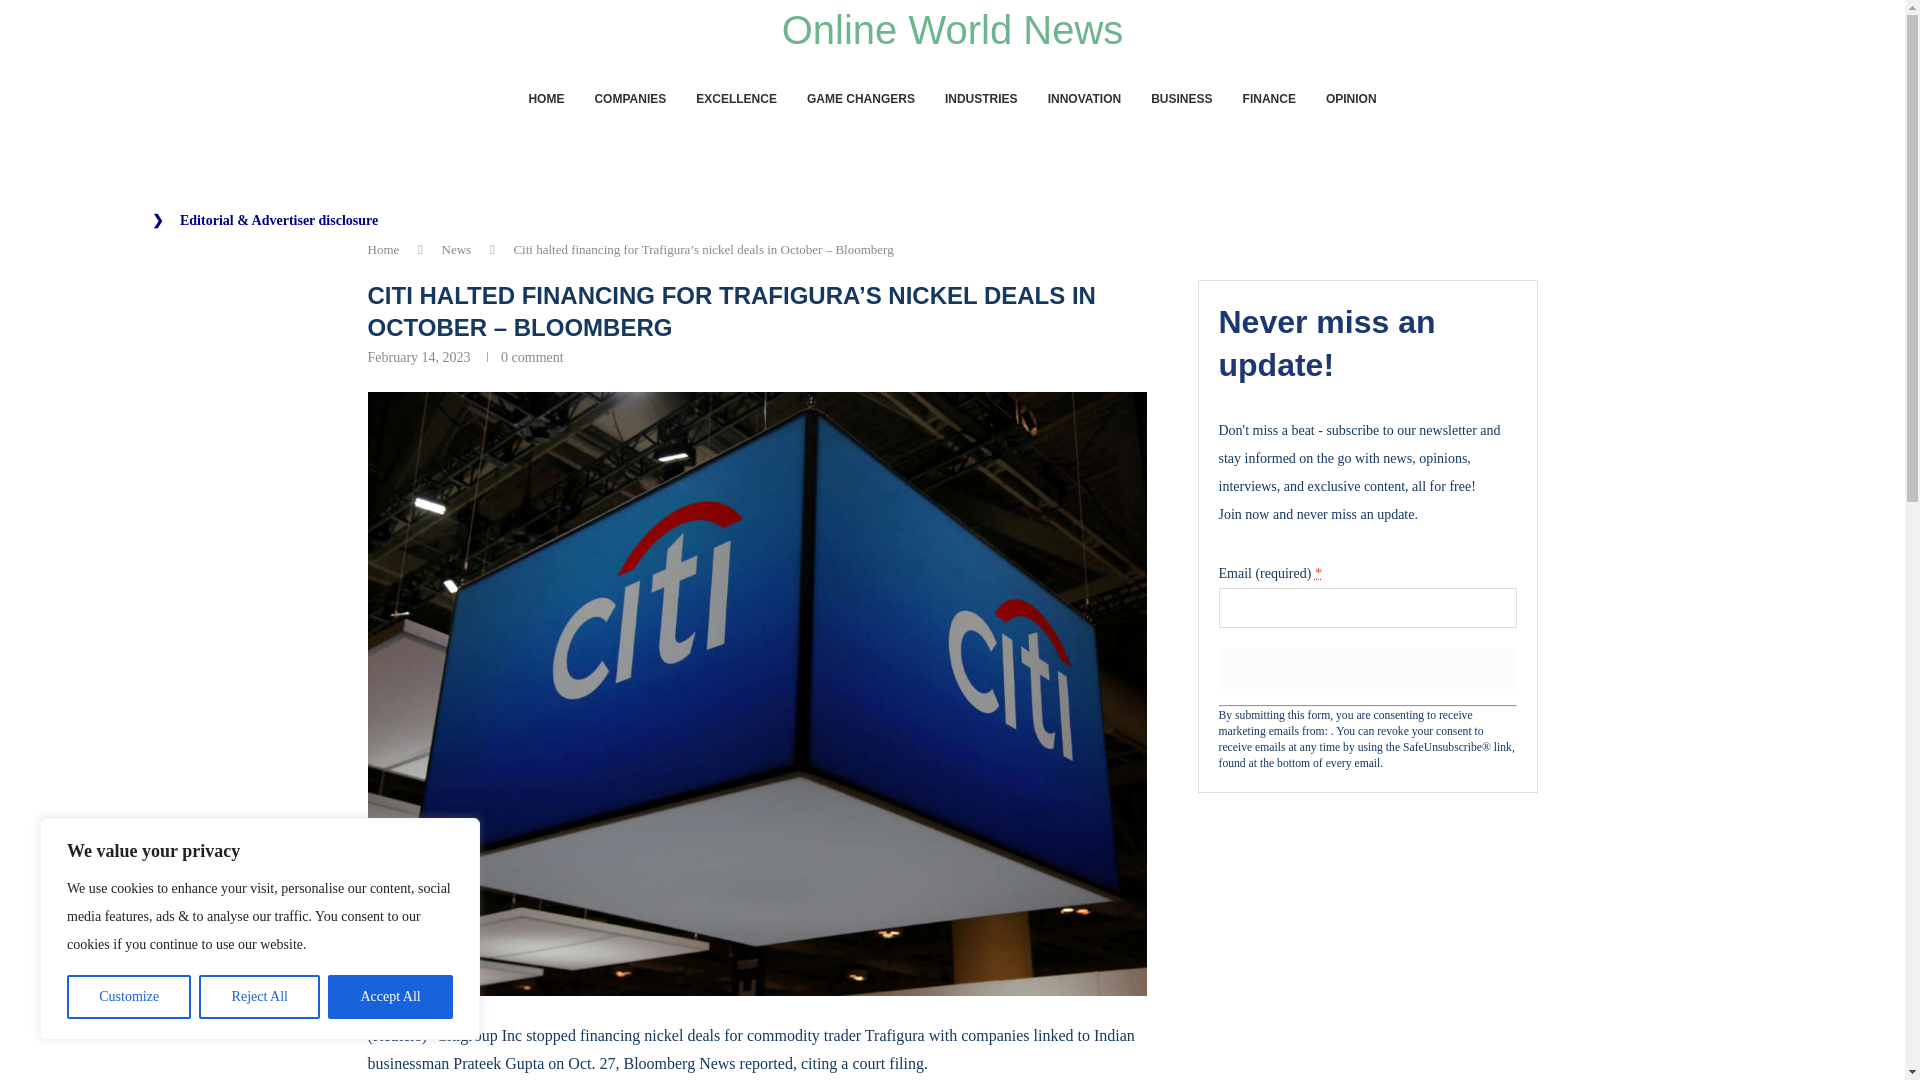 The height and width of the screenshot is (1080, 1920). Describe the element at coordinates (1269, 99) in the screenshot. I see `FINANCE` at that location.